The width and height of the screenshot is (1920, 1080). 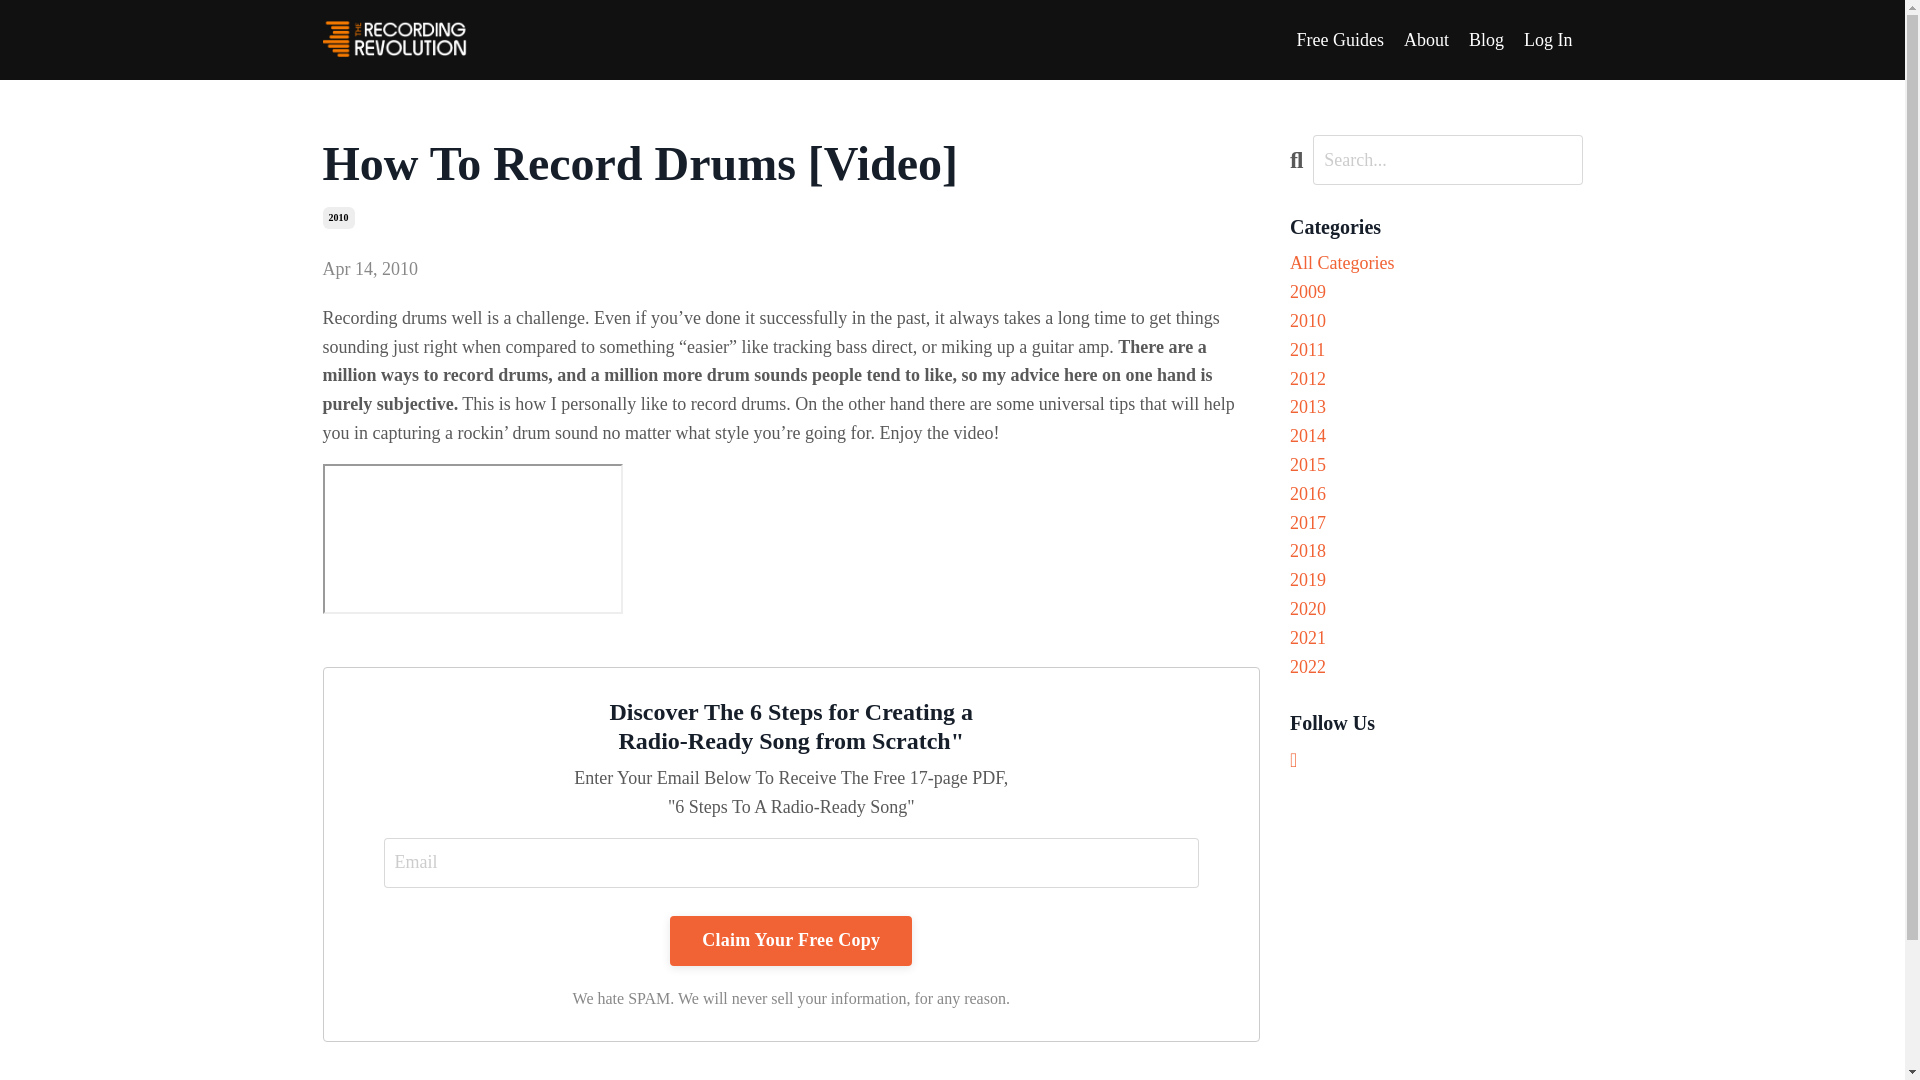 I want to click on 2018, so click(x=1436, y=550).